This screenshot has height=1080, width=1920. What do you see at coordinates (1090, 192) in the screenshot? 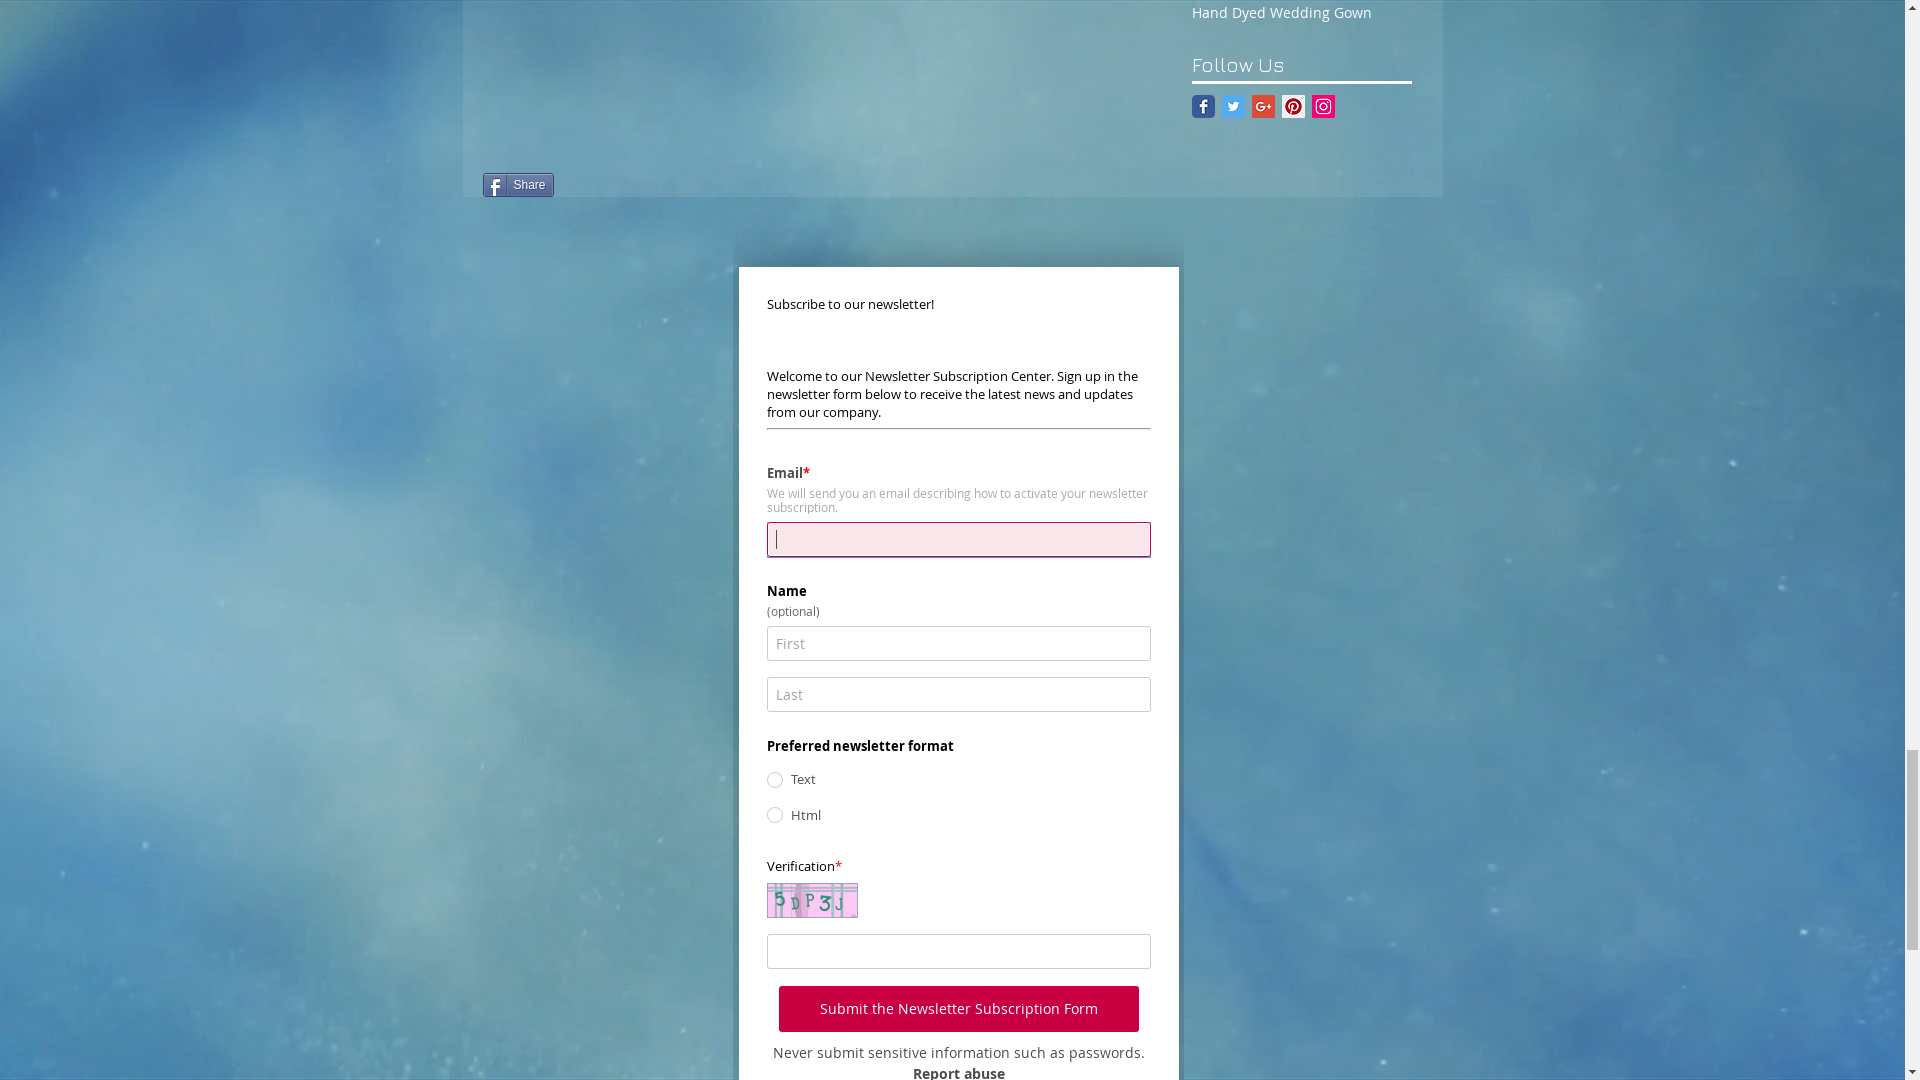
I see `services` at bounding box center [1090, 192].